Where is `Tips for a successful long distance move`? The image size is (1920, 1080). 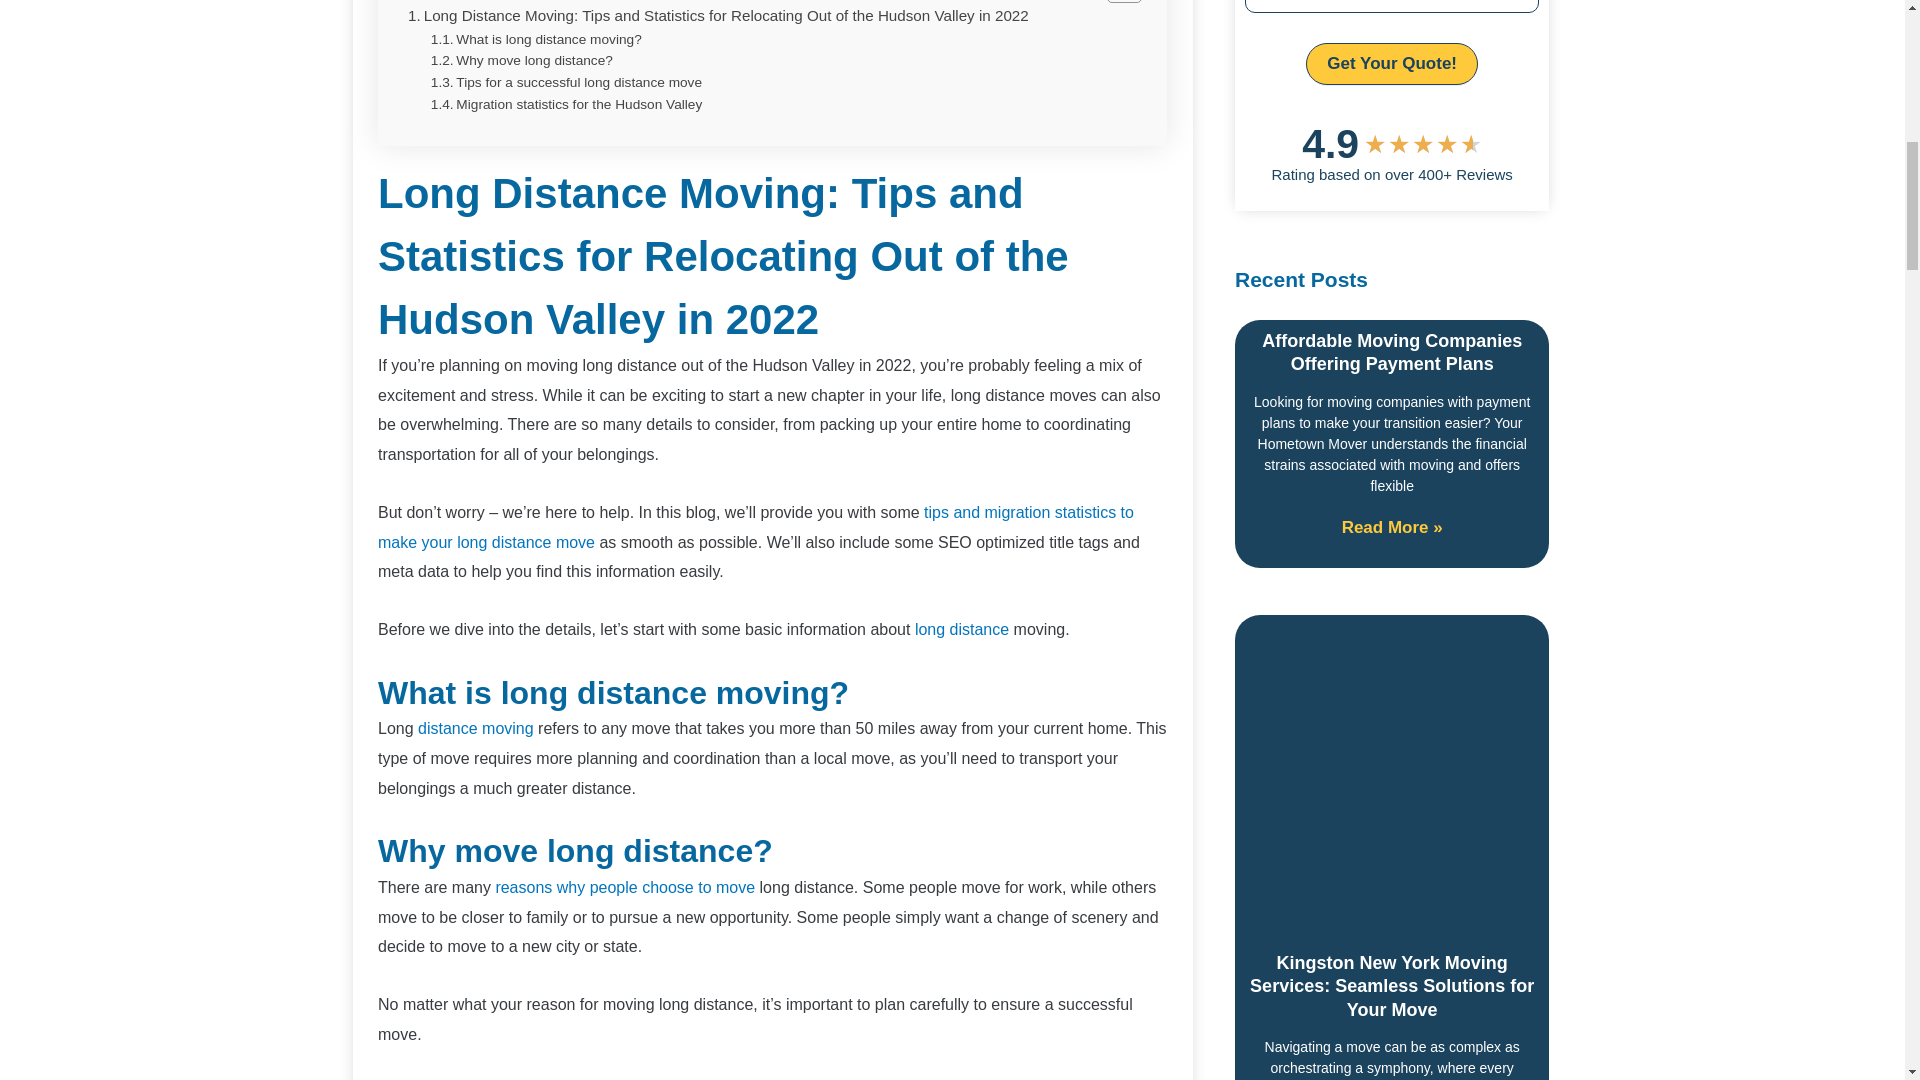 Tips for a successful long distance move is located at coordinates (566, 82).